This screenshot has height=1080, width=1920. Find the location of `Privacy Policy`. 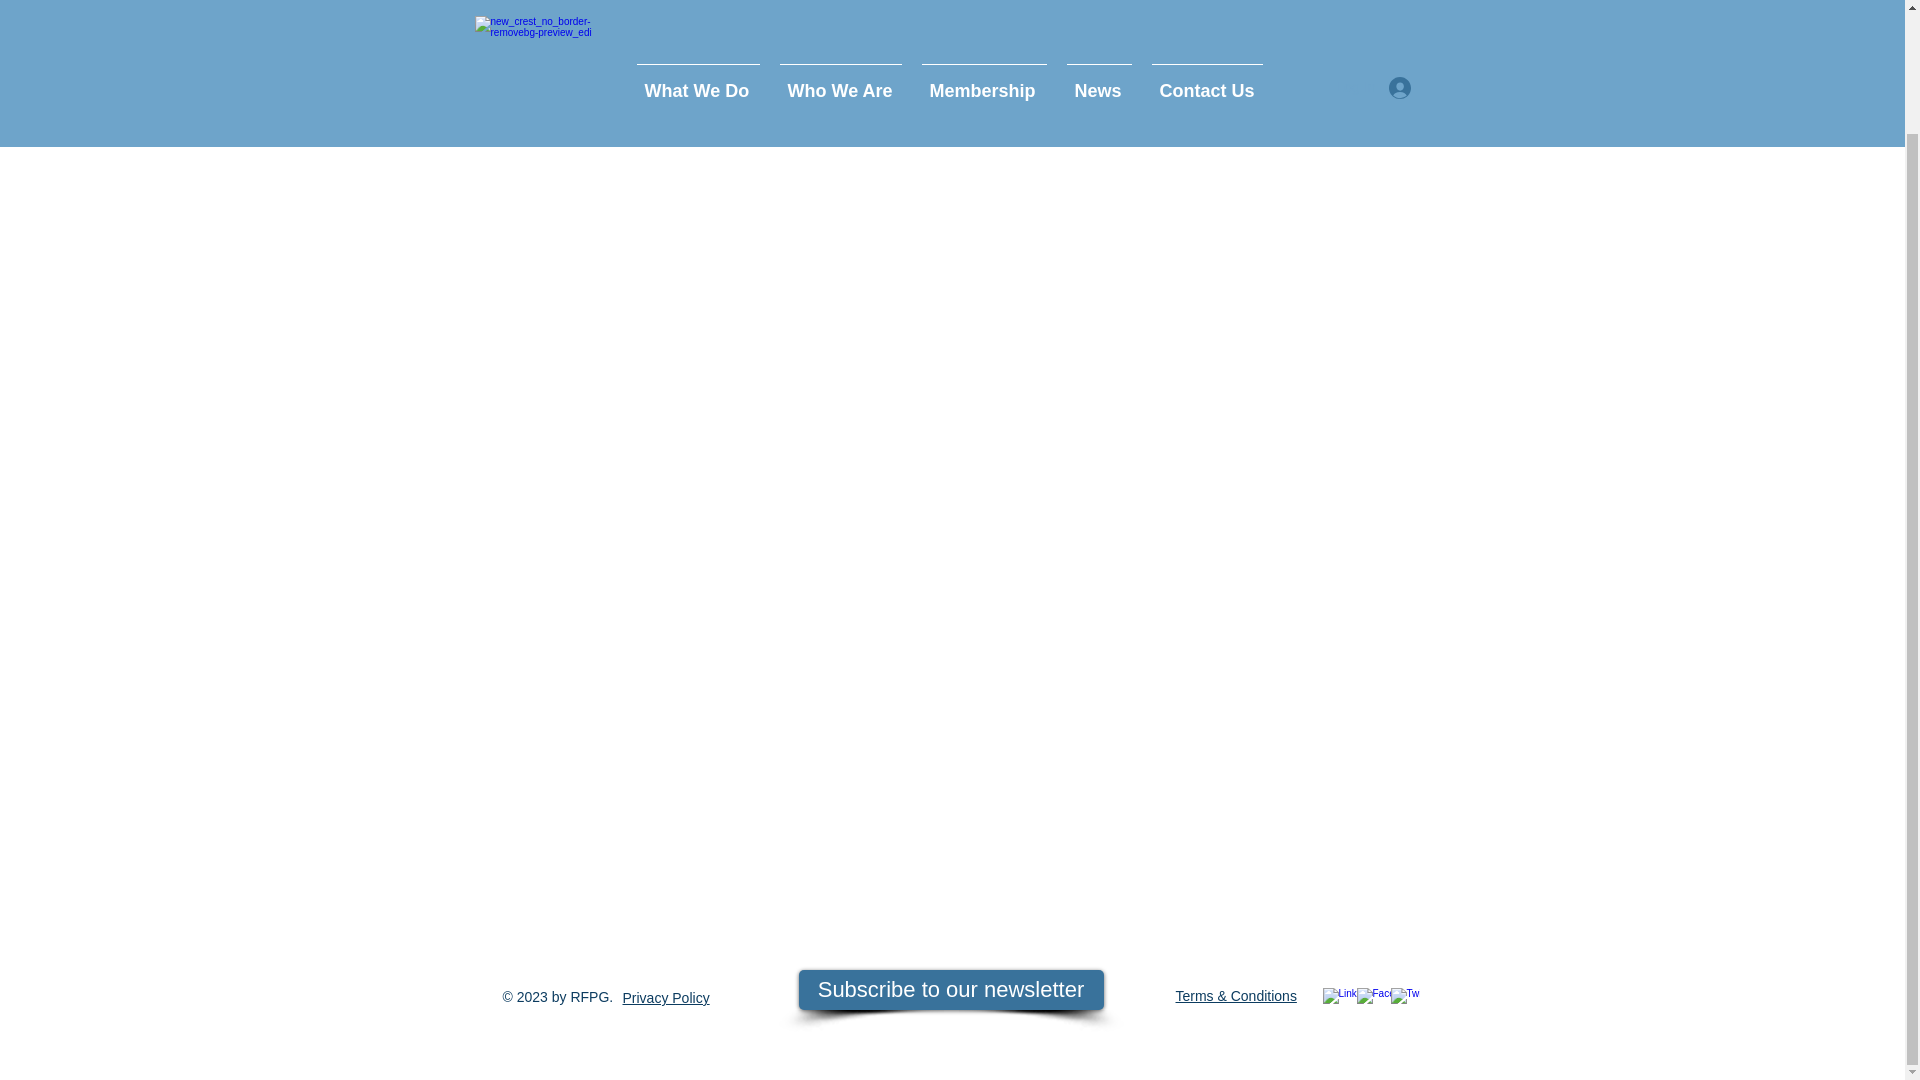

Privacy Policy is located at coordinates (665, 998).